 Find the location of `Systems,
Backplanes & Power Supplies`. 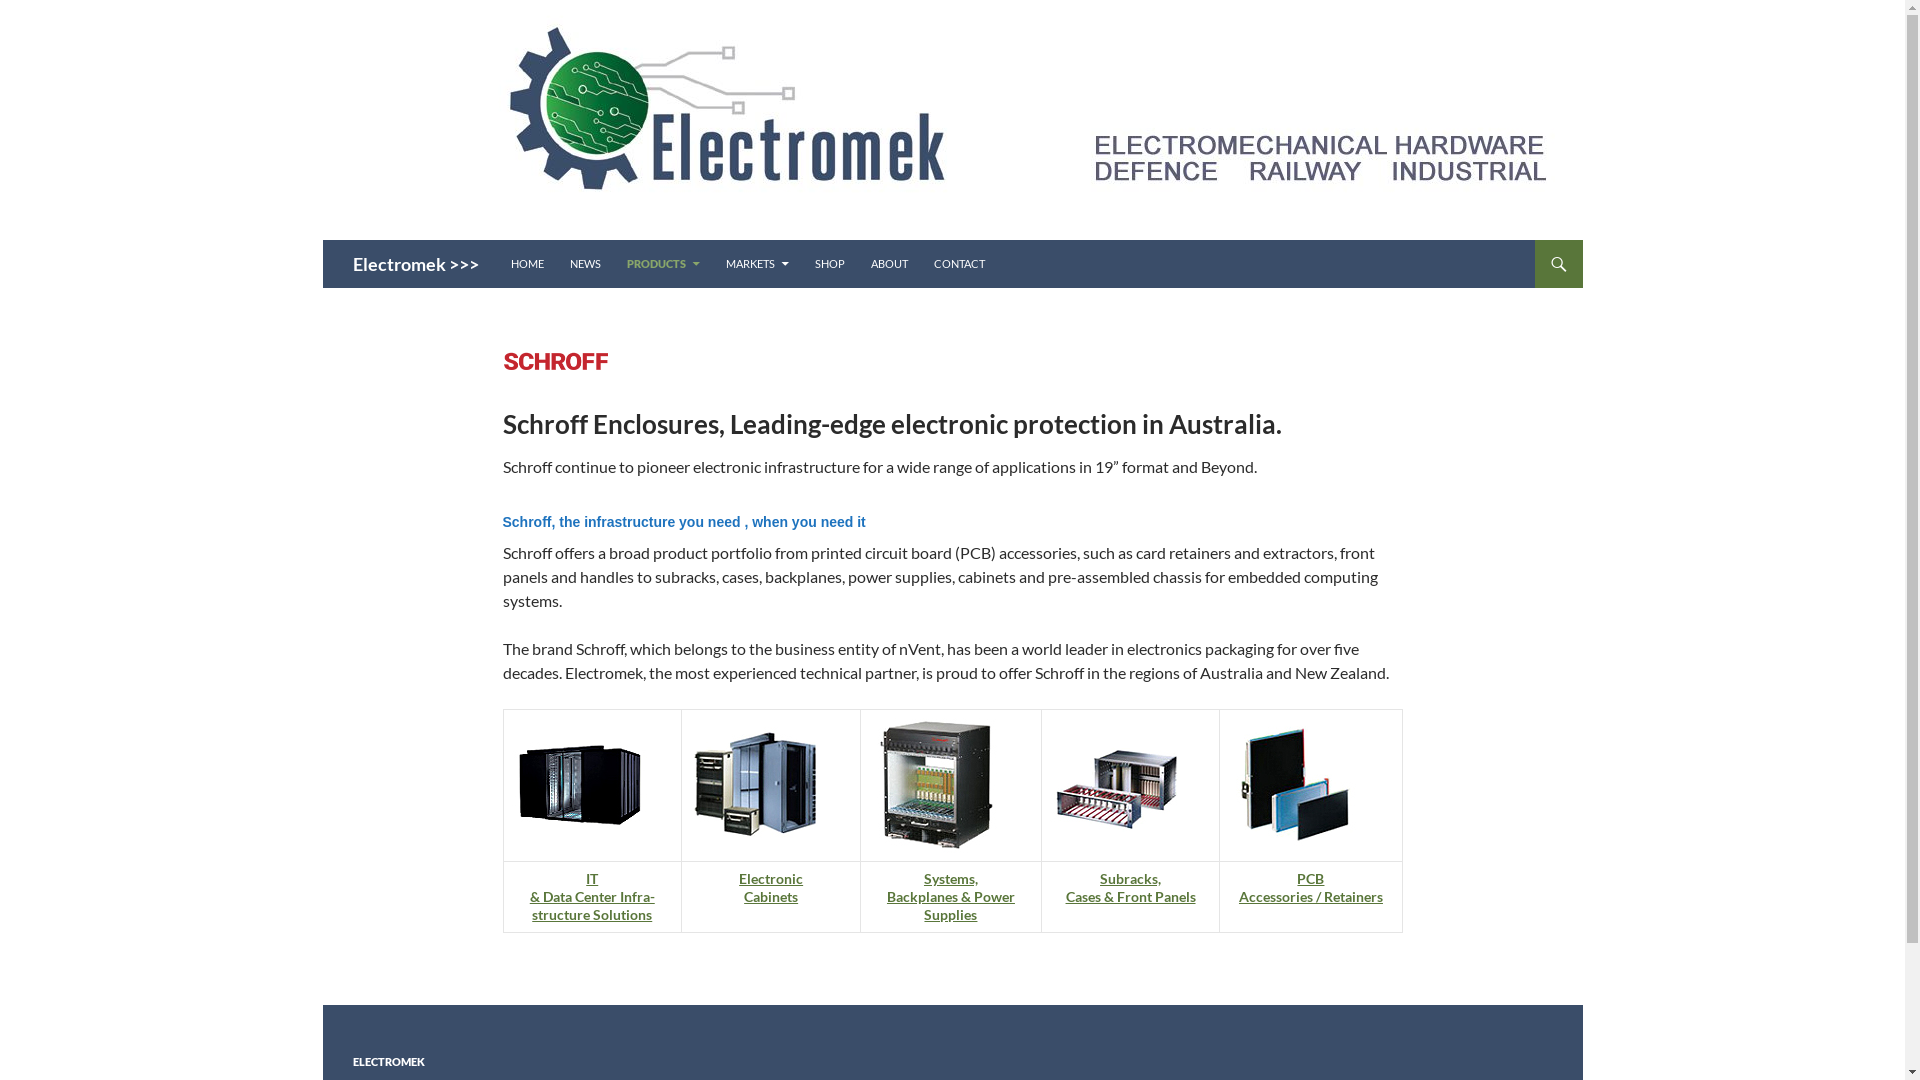

Systems,
Backplanes & Power Supplies is located at coordinates (951, 896).